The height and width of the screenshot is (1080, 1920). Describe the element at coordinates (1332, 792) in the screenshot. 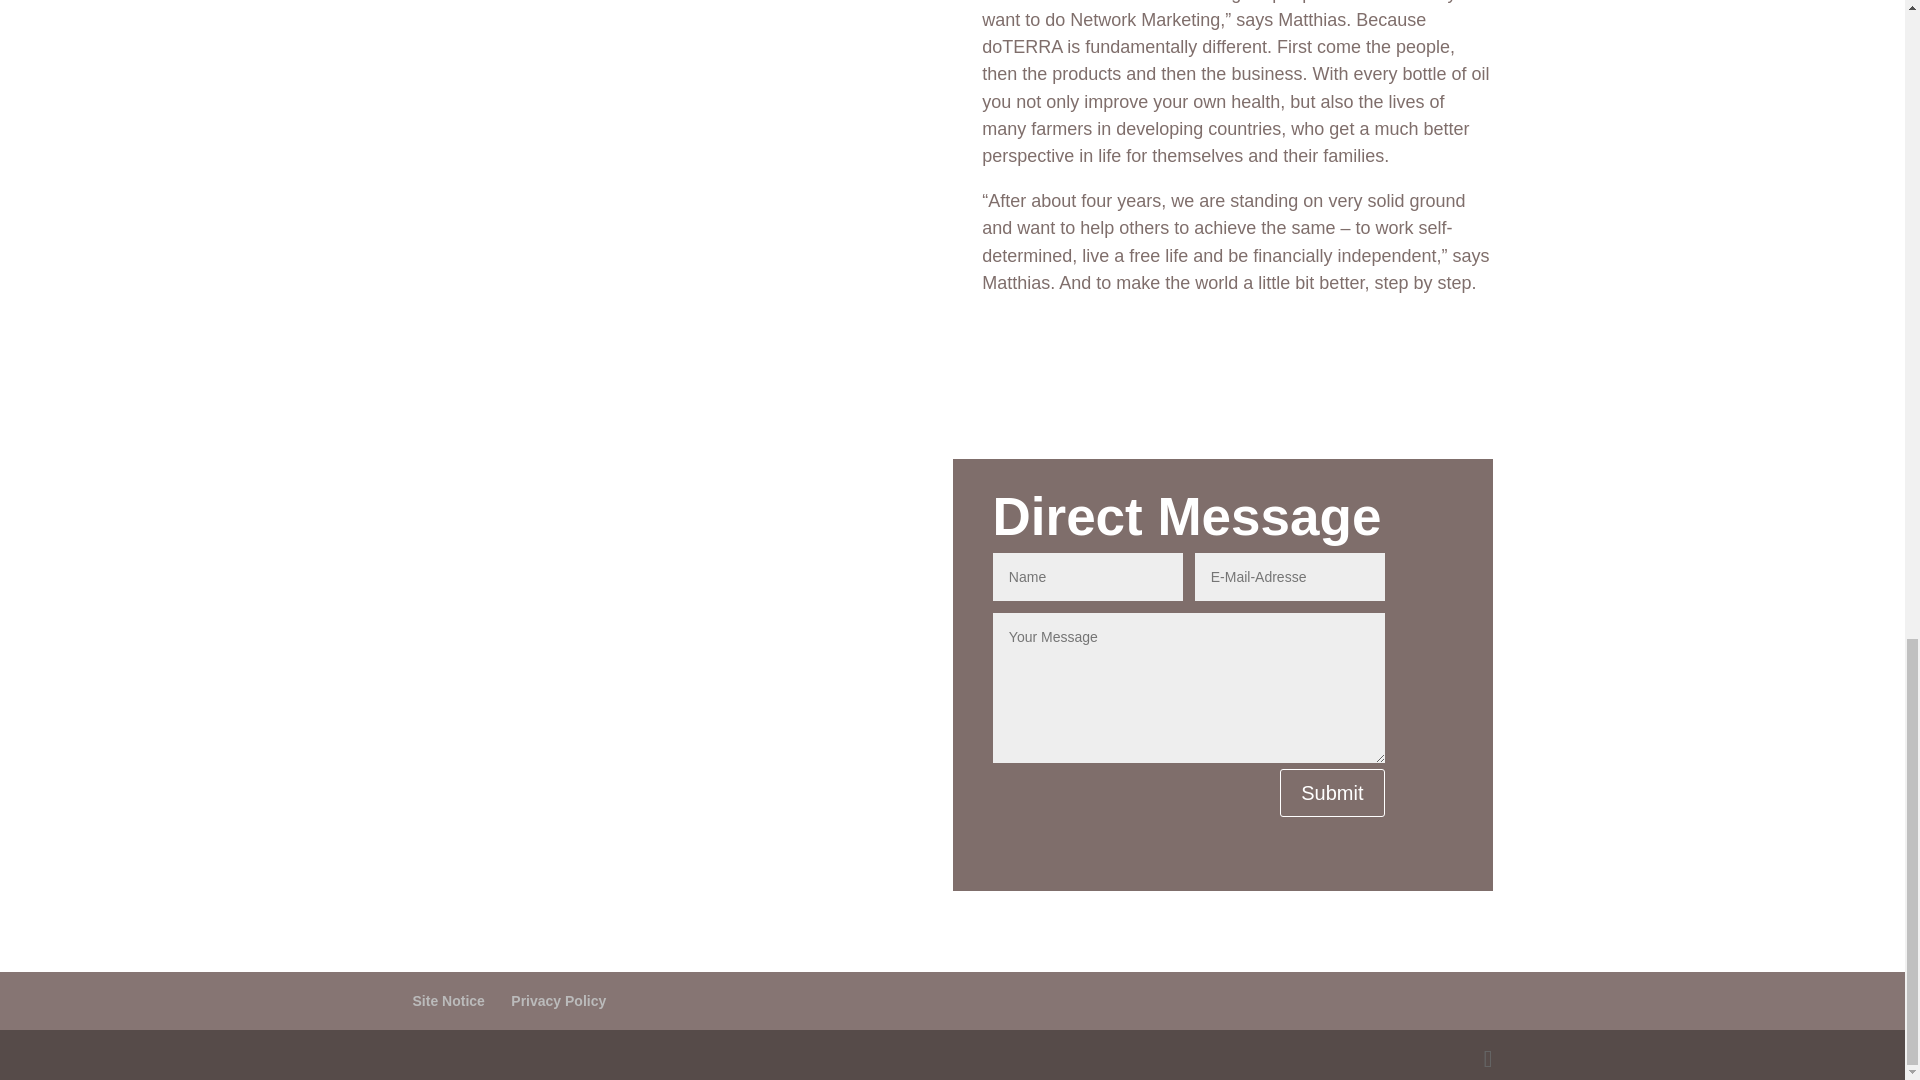

I see `Submit` at that location.